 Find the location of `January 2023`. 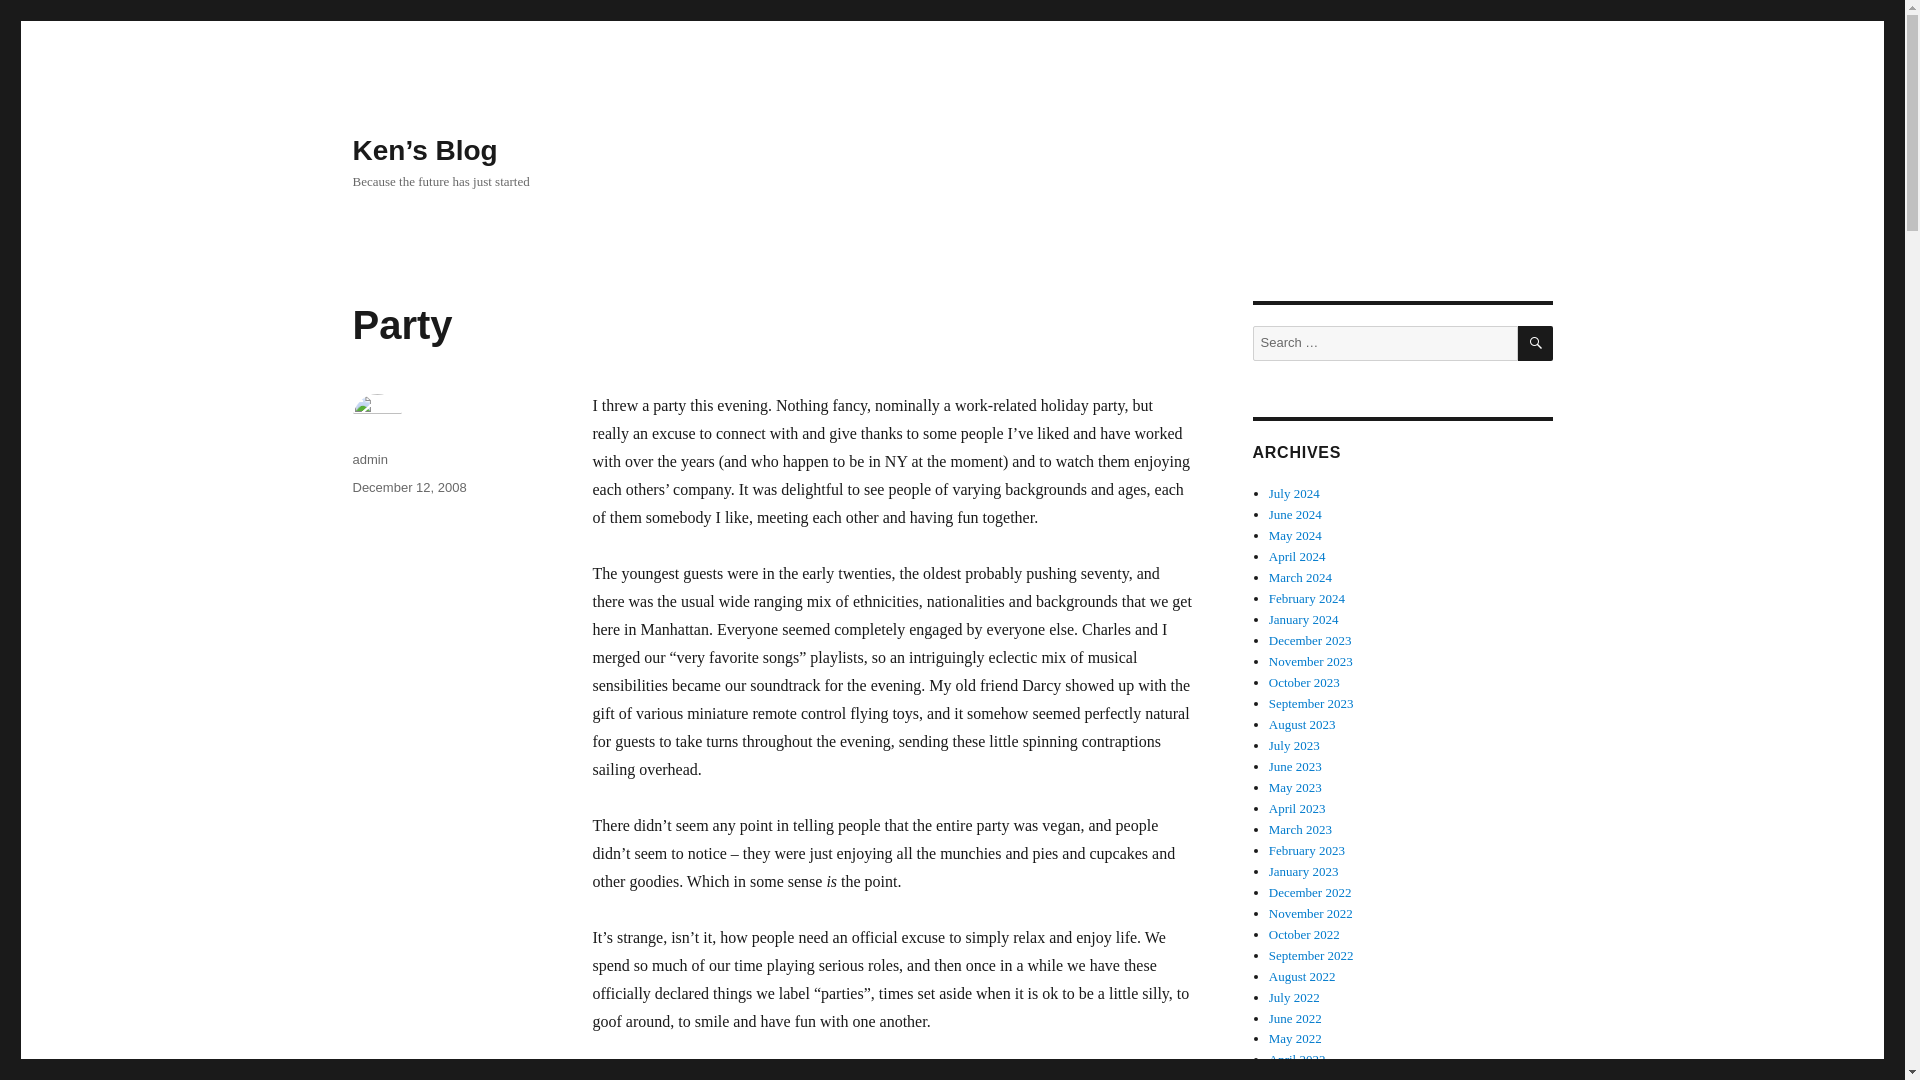

January 2023 is located at coordinates (1304, 872).